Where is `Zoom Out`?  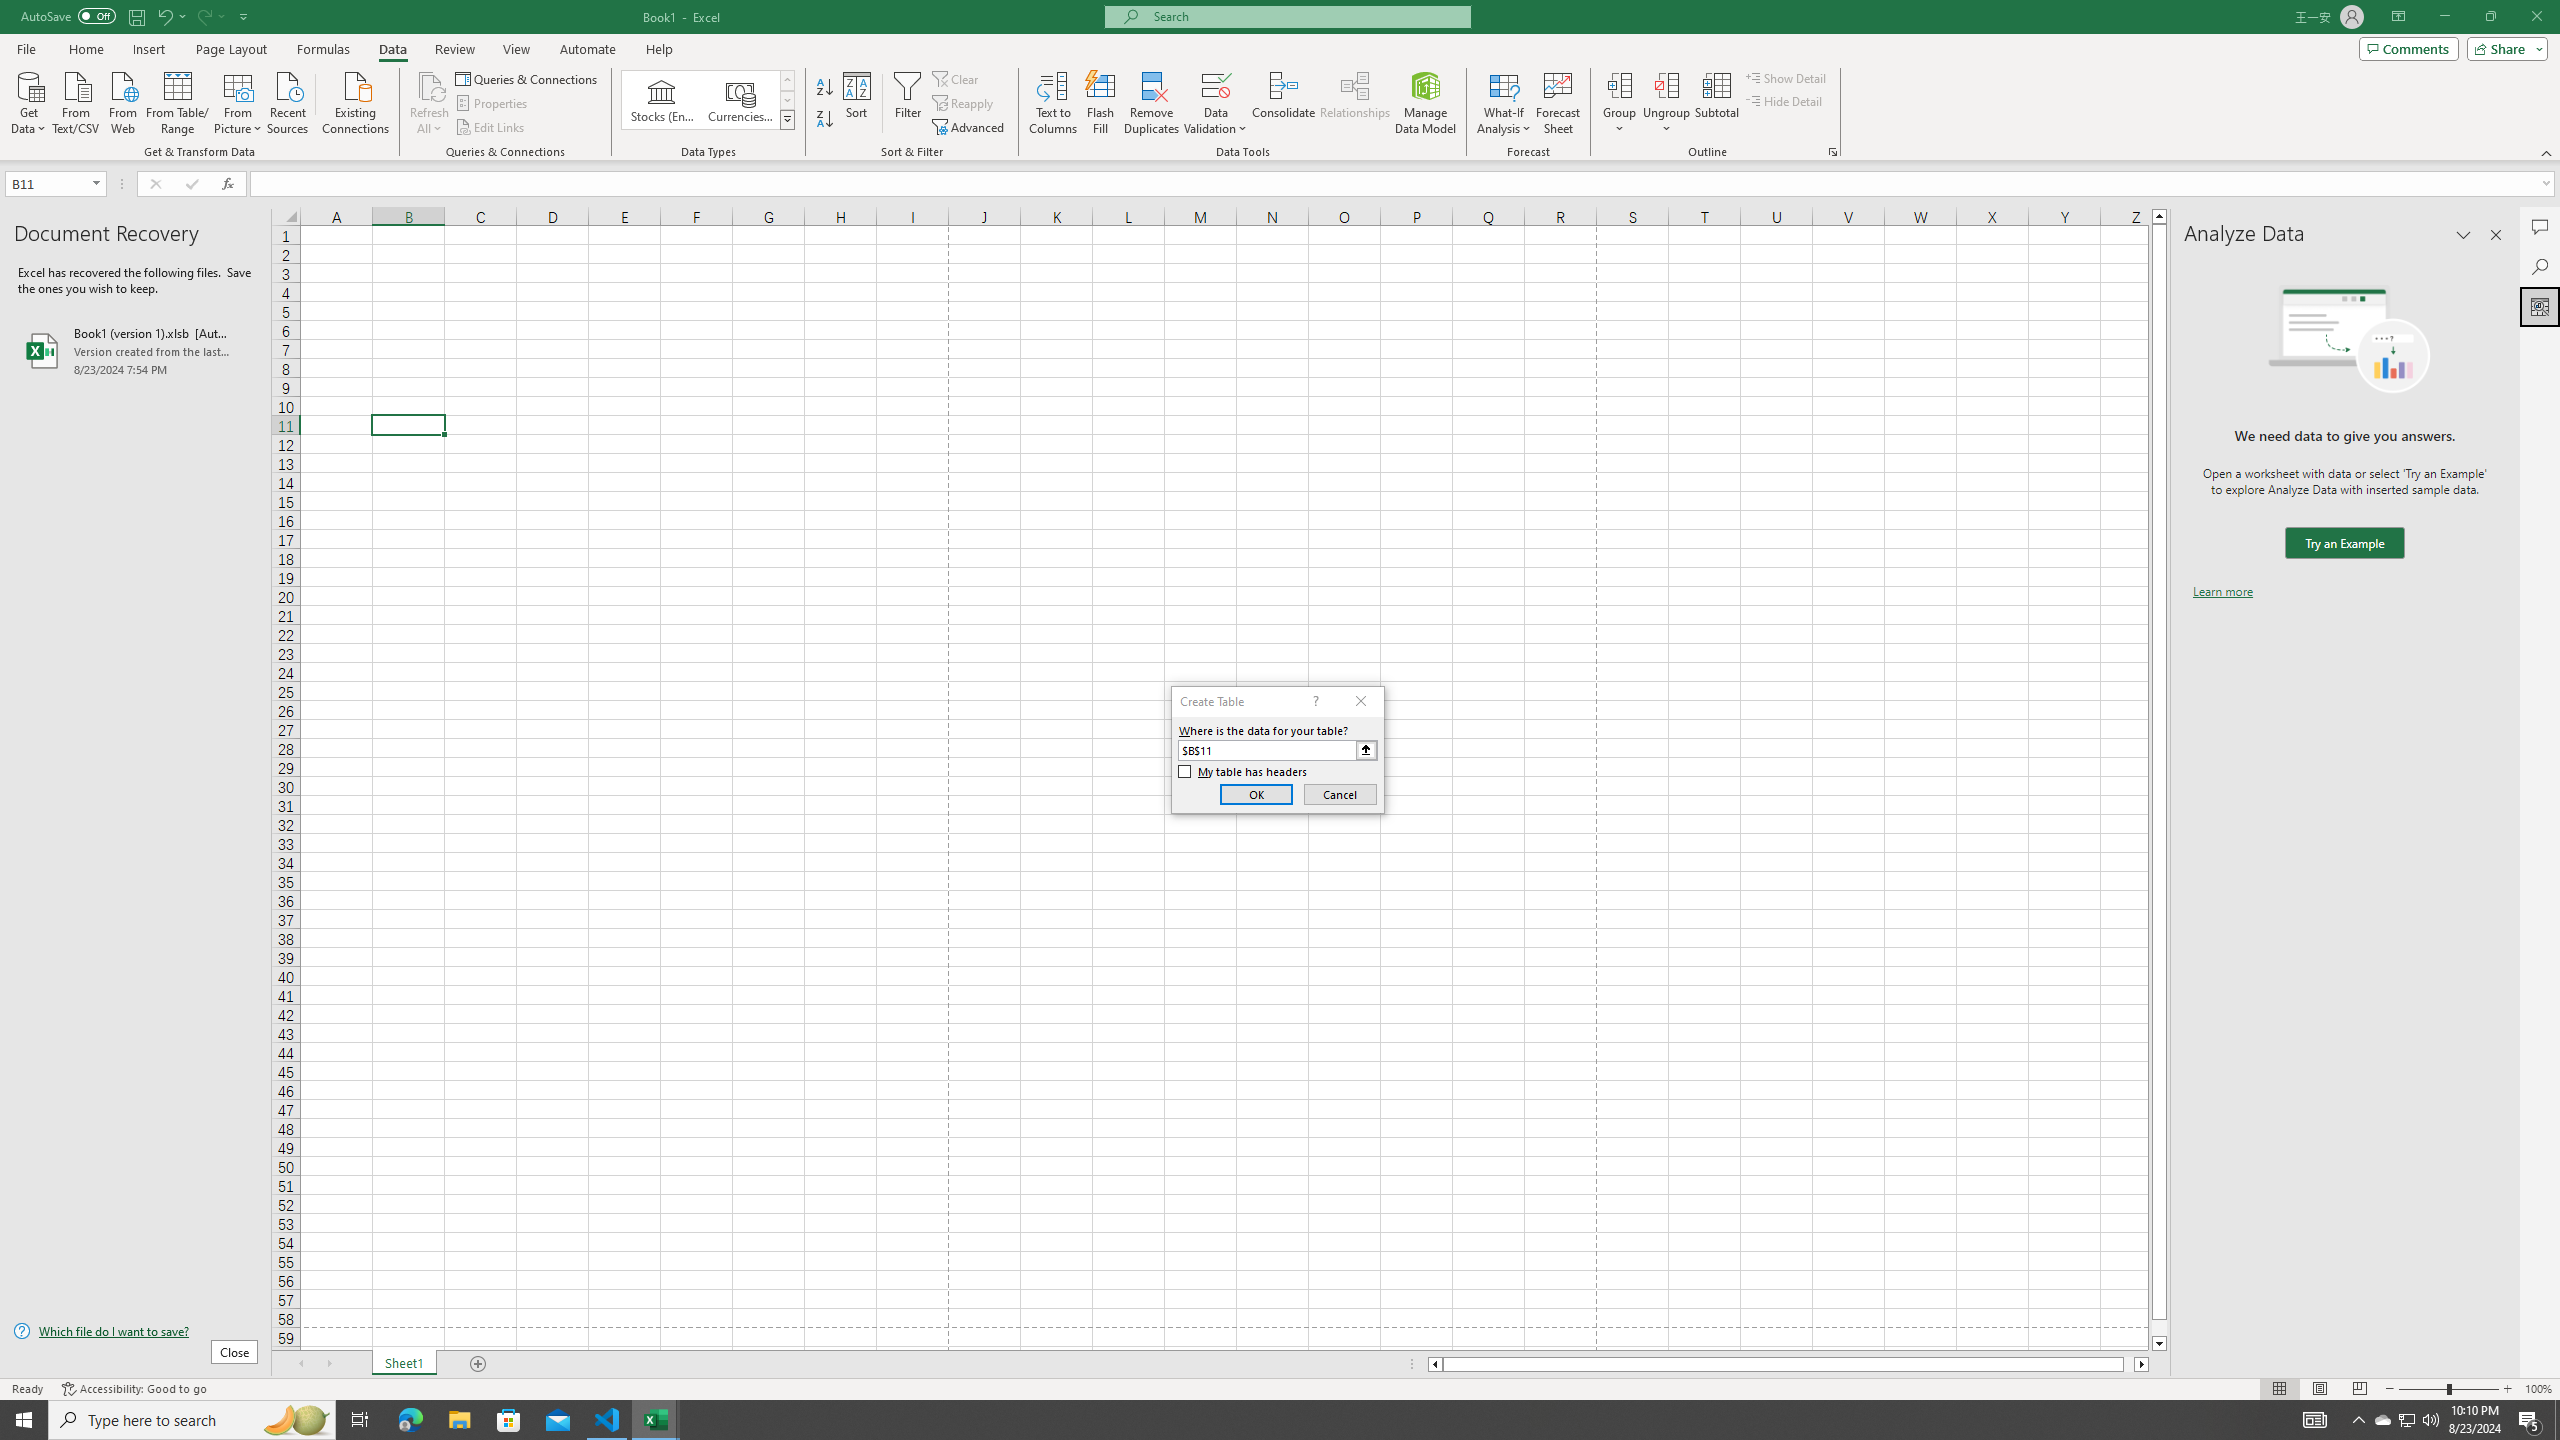
Zoom Out is located at coordinates (2422, 1389).